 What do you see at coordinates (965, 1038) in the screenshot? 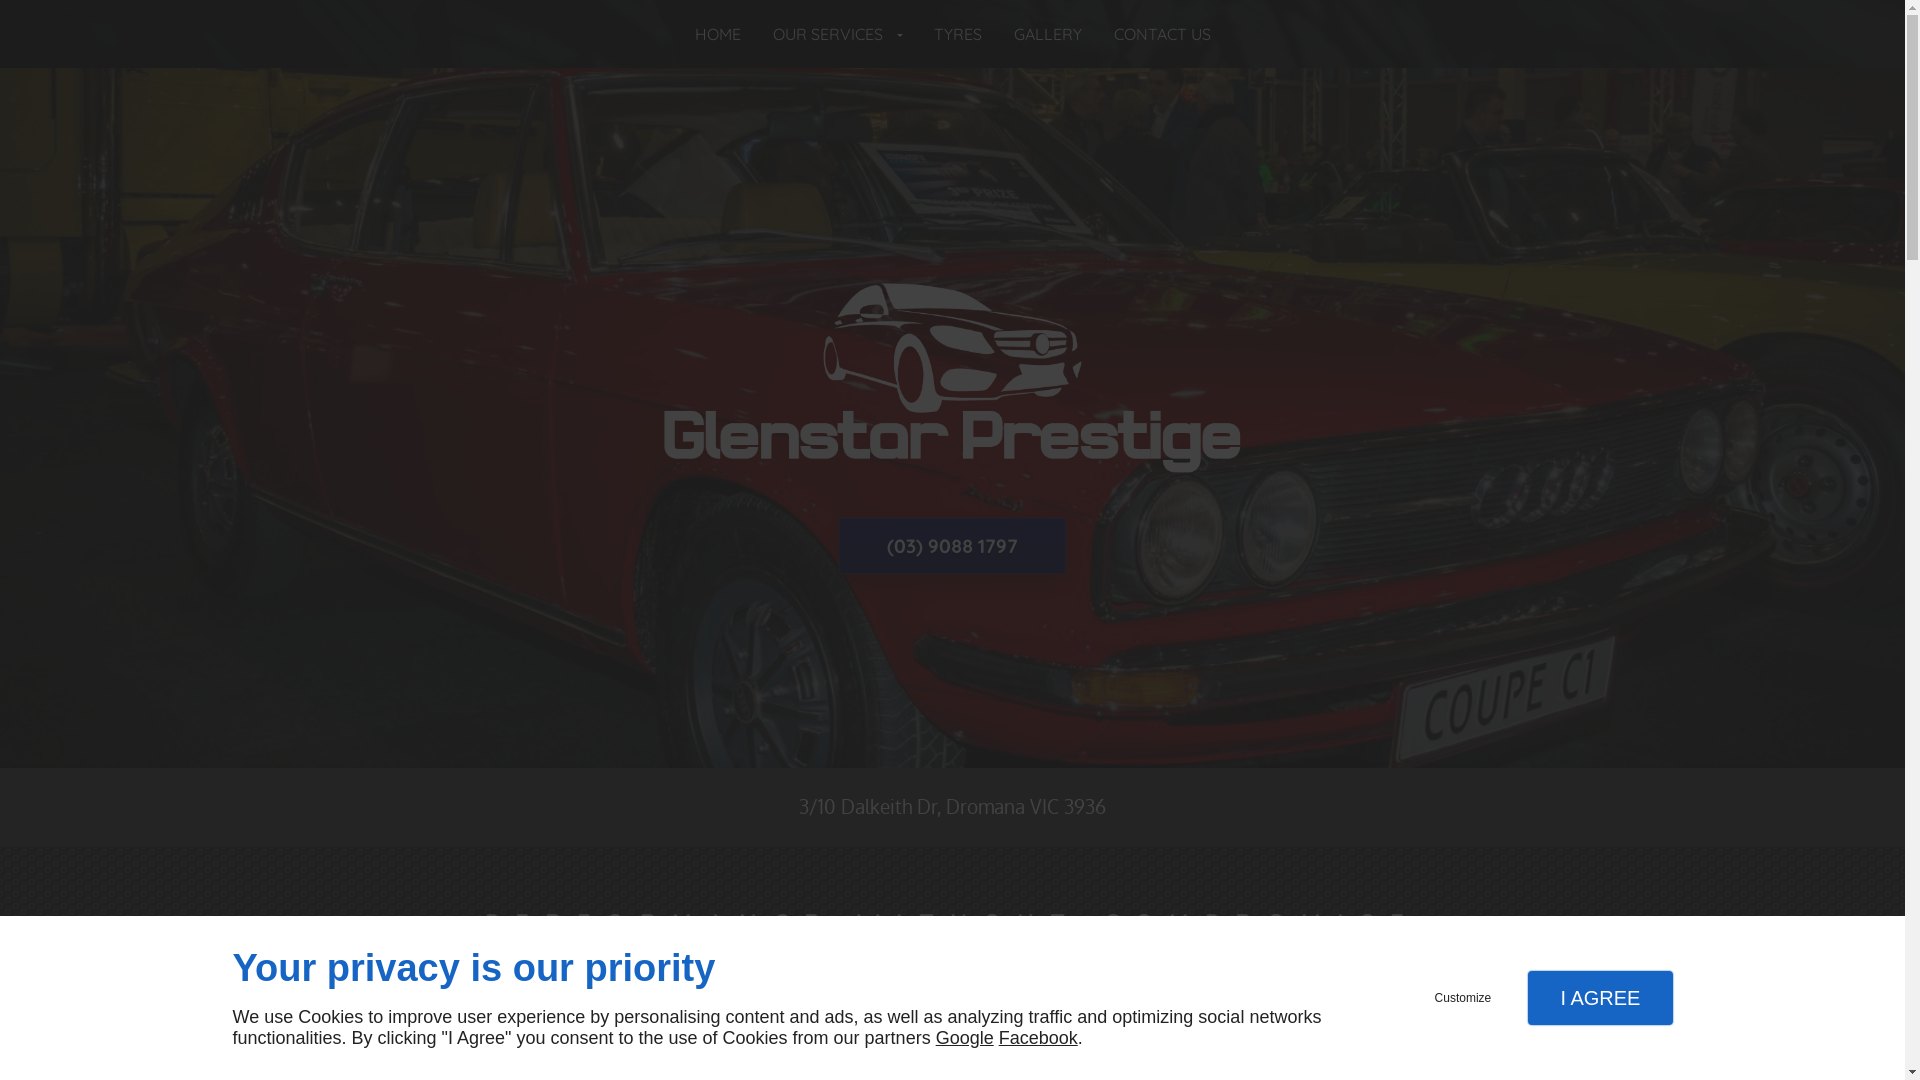
I see `Google` at bounding box center [965, 1038].